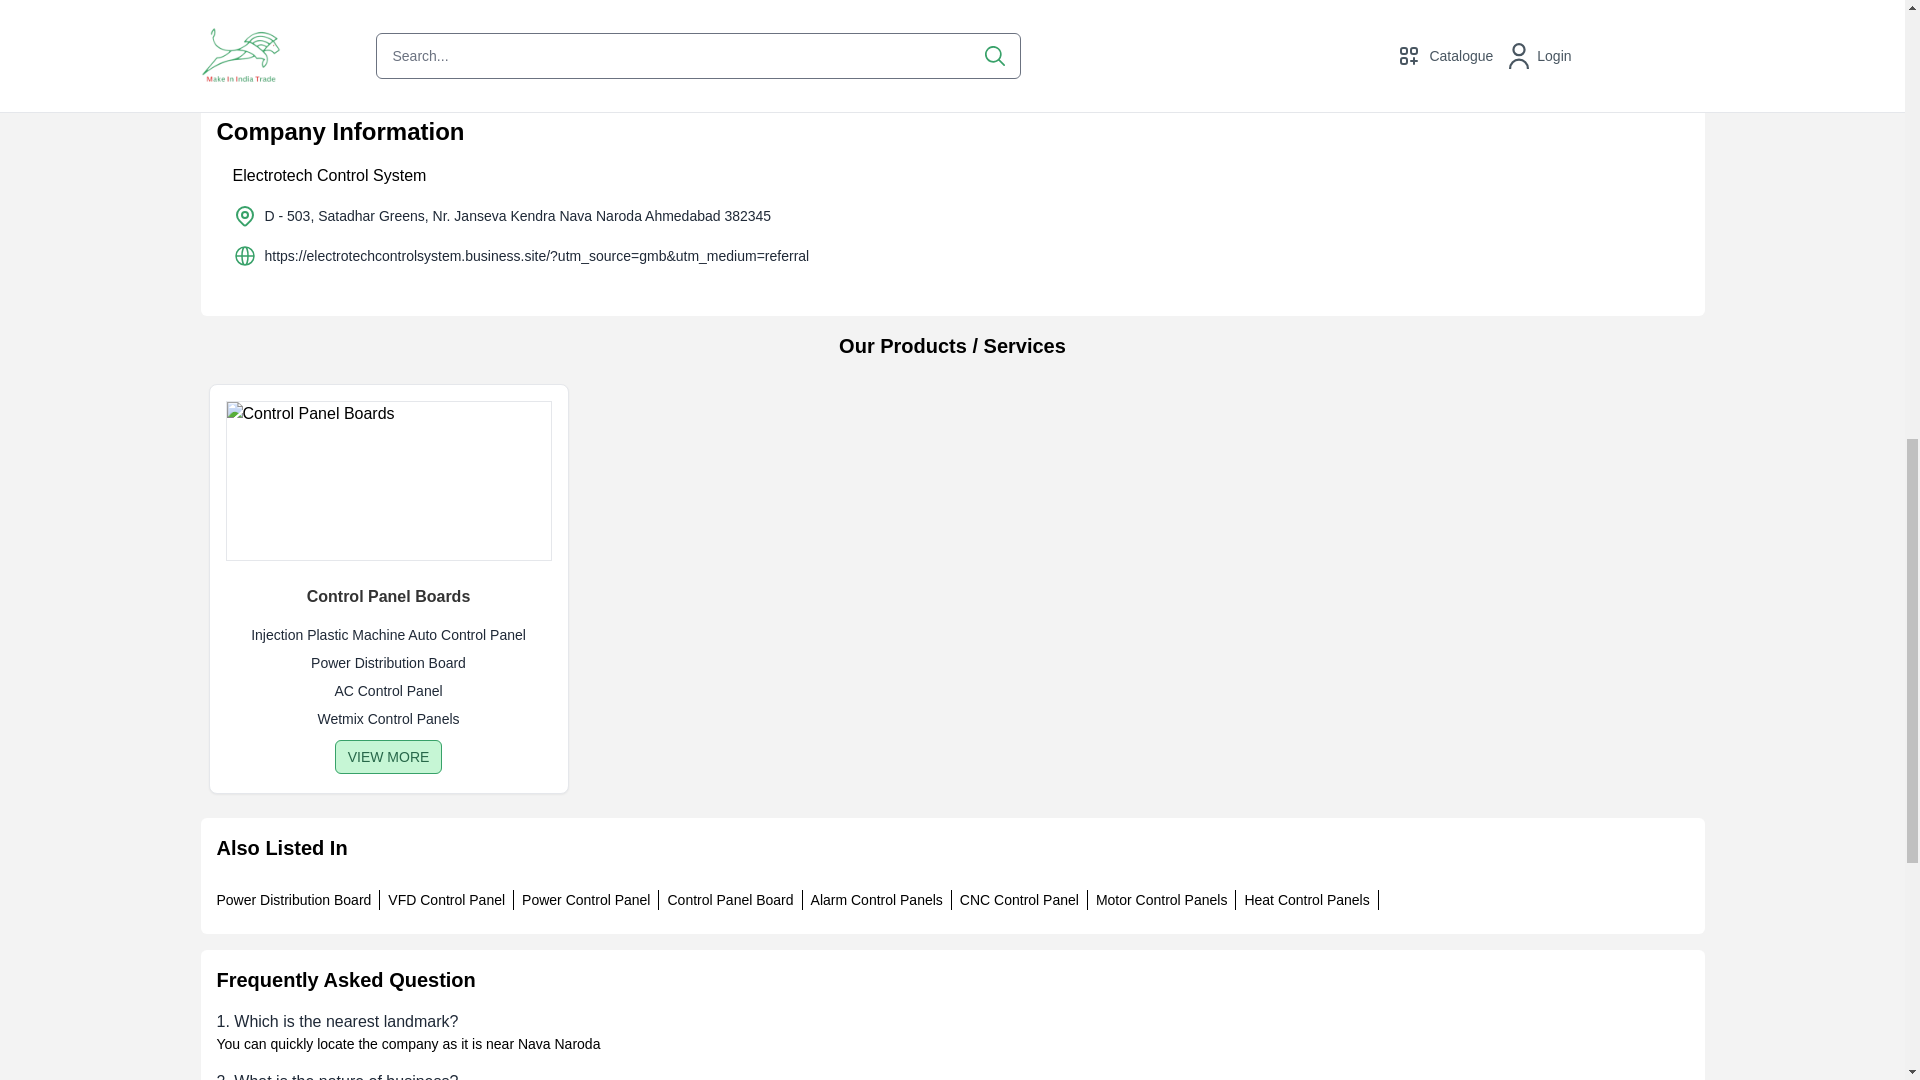 The width and height of the screenshot is (1920, 1080). What do you see at coordinates (388, 597) in the screenshot?
I see `Control Panel Boards` at bounding box center [388, 597].